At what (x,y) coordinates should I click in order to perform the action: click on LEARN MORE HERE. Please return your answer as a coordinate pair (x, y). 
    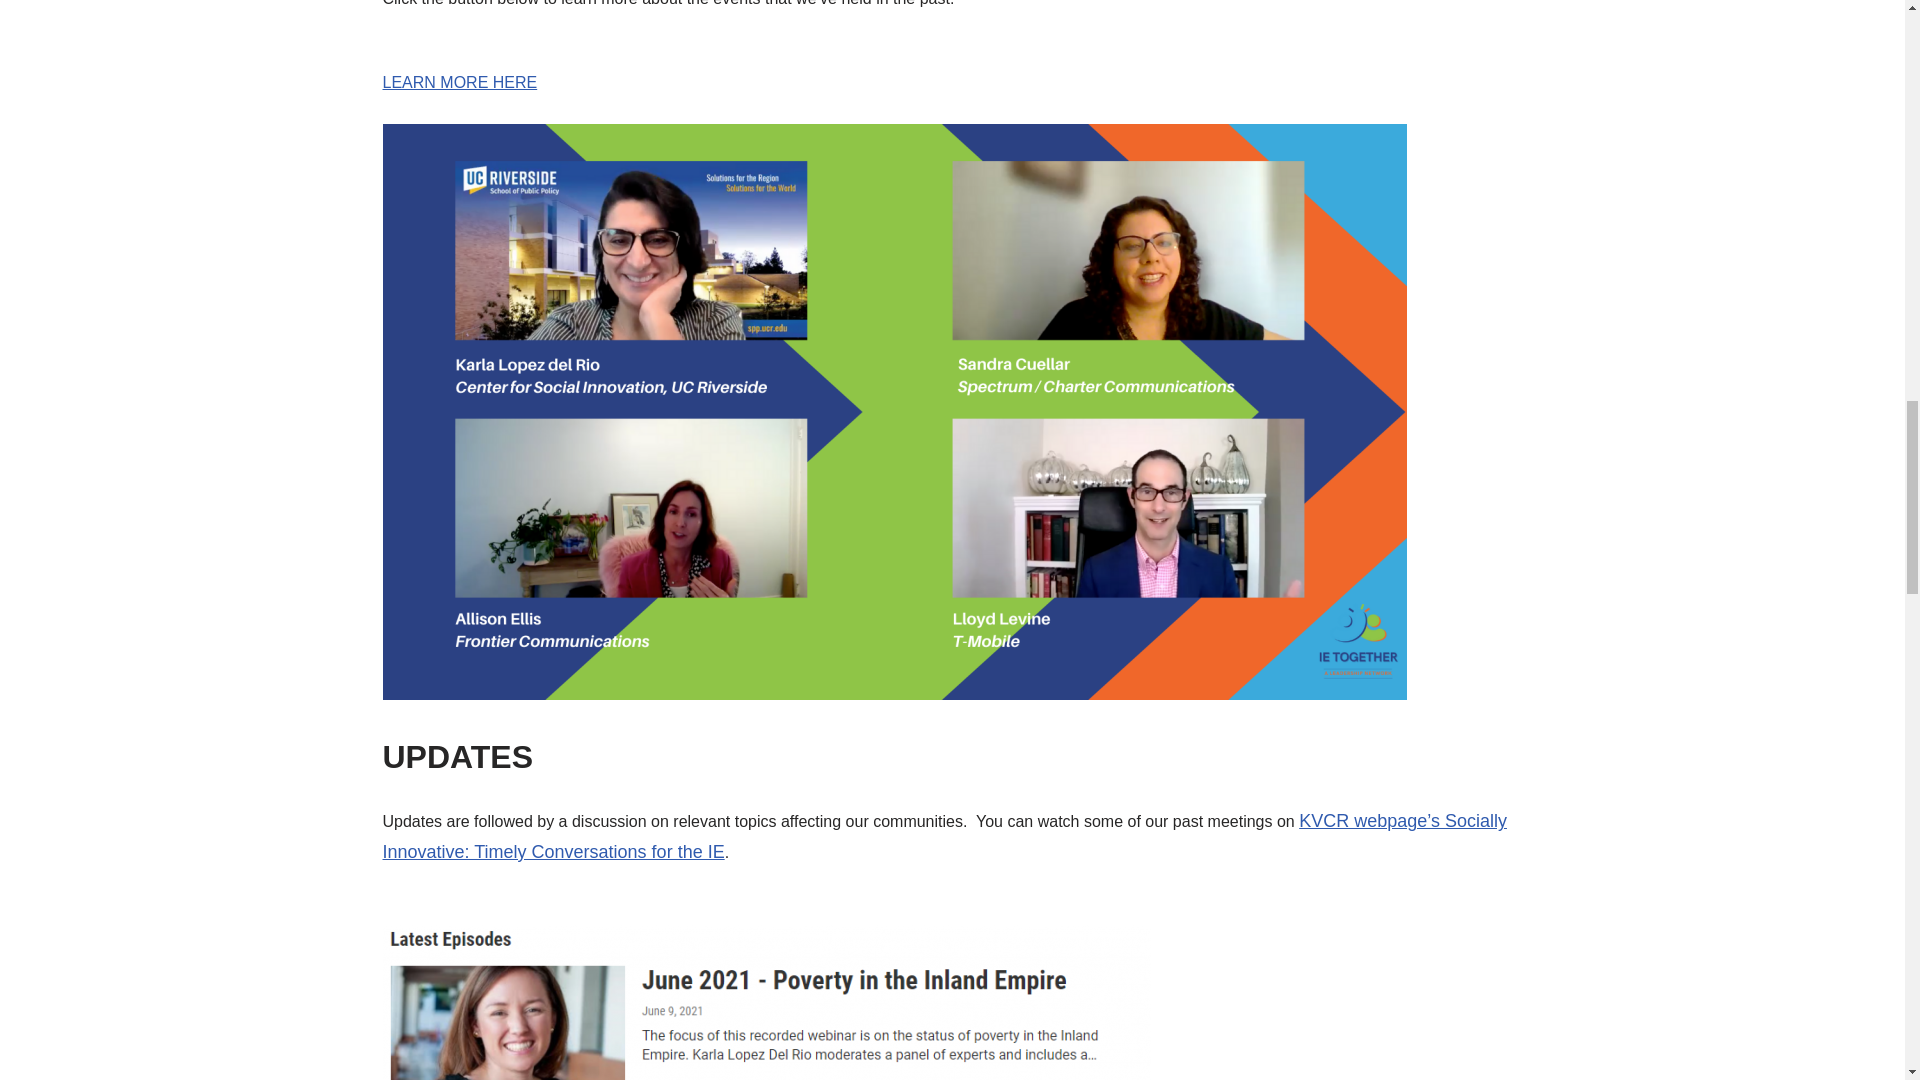
    Looking at the image, I should click on (460, 96).